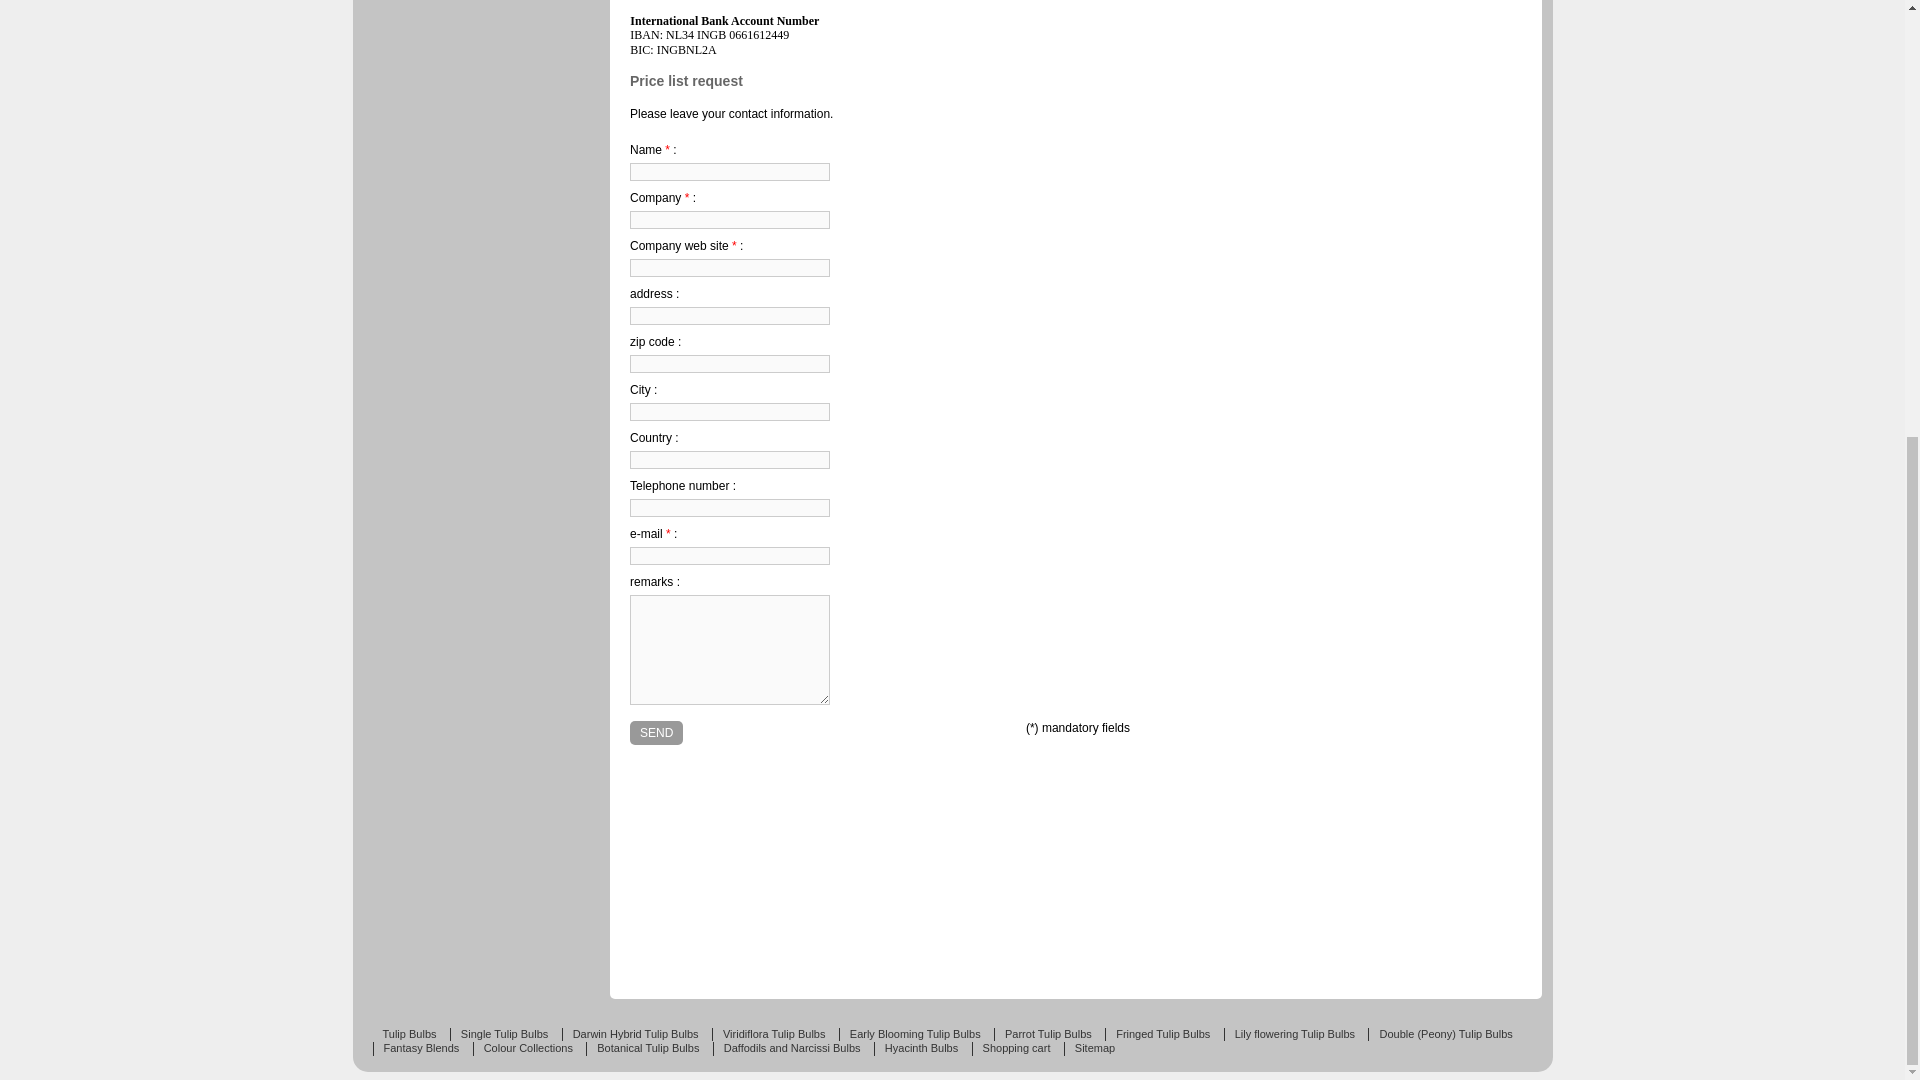  What do you see at coordinates (1043, 1035) in the screenshot?
I see `Parrot Tulip Bulbs` at bounding box center [1043, 1035].